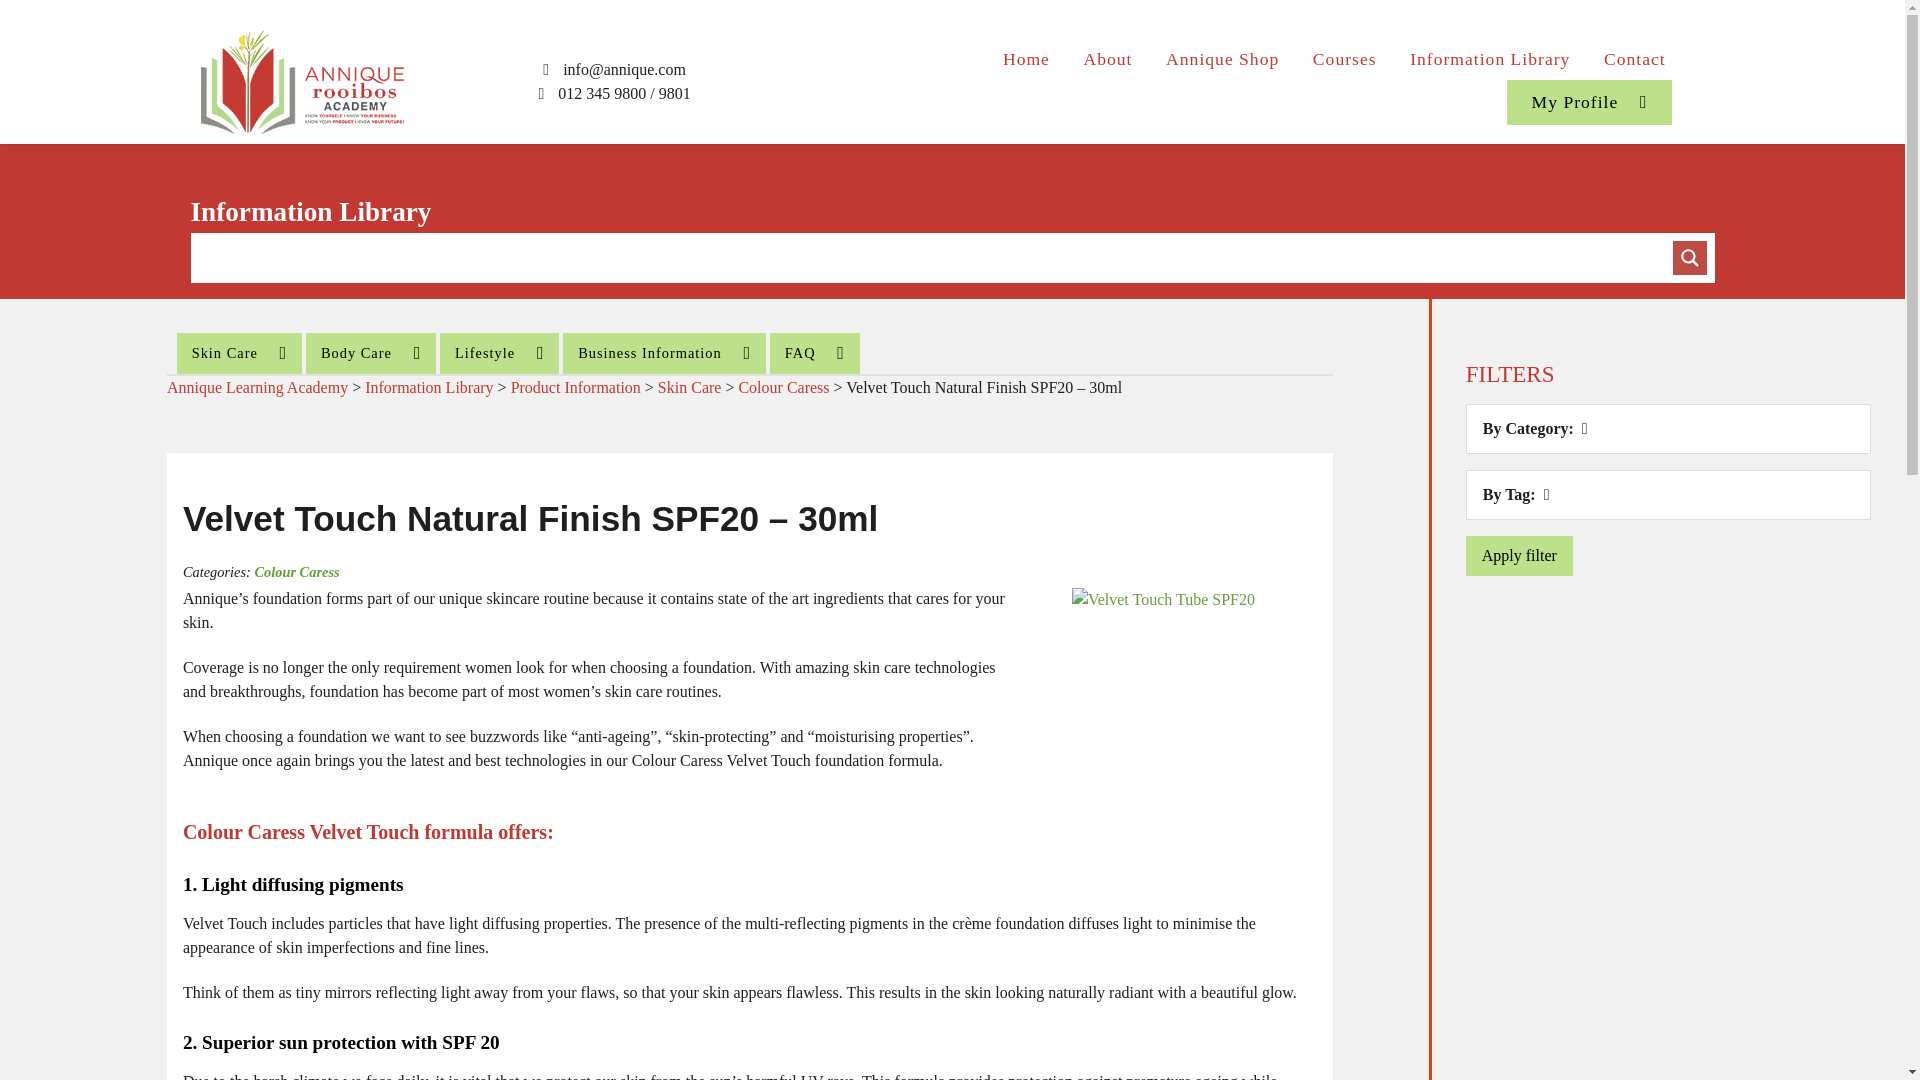 This screenshot has height=1080, width=1920. I want to click on Home, so click(1026, 58).